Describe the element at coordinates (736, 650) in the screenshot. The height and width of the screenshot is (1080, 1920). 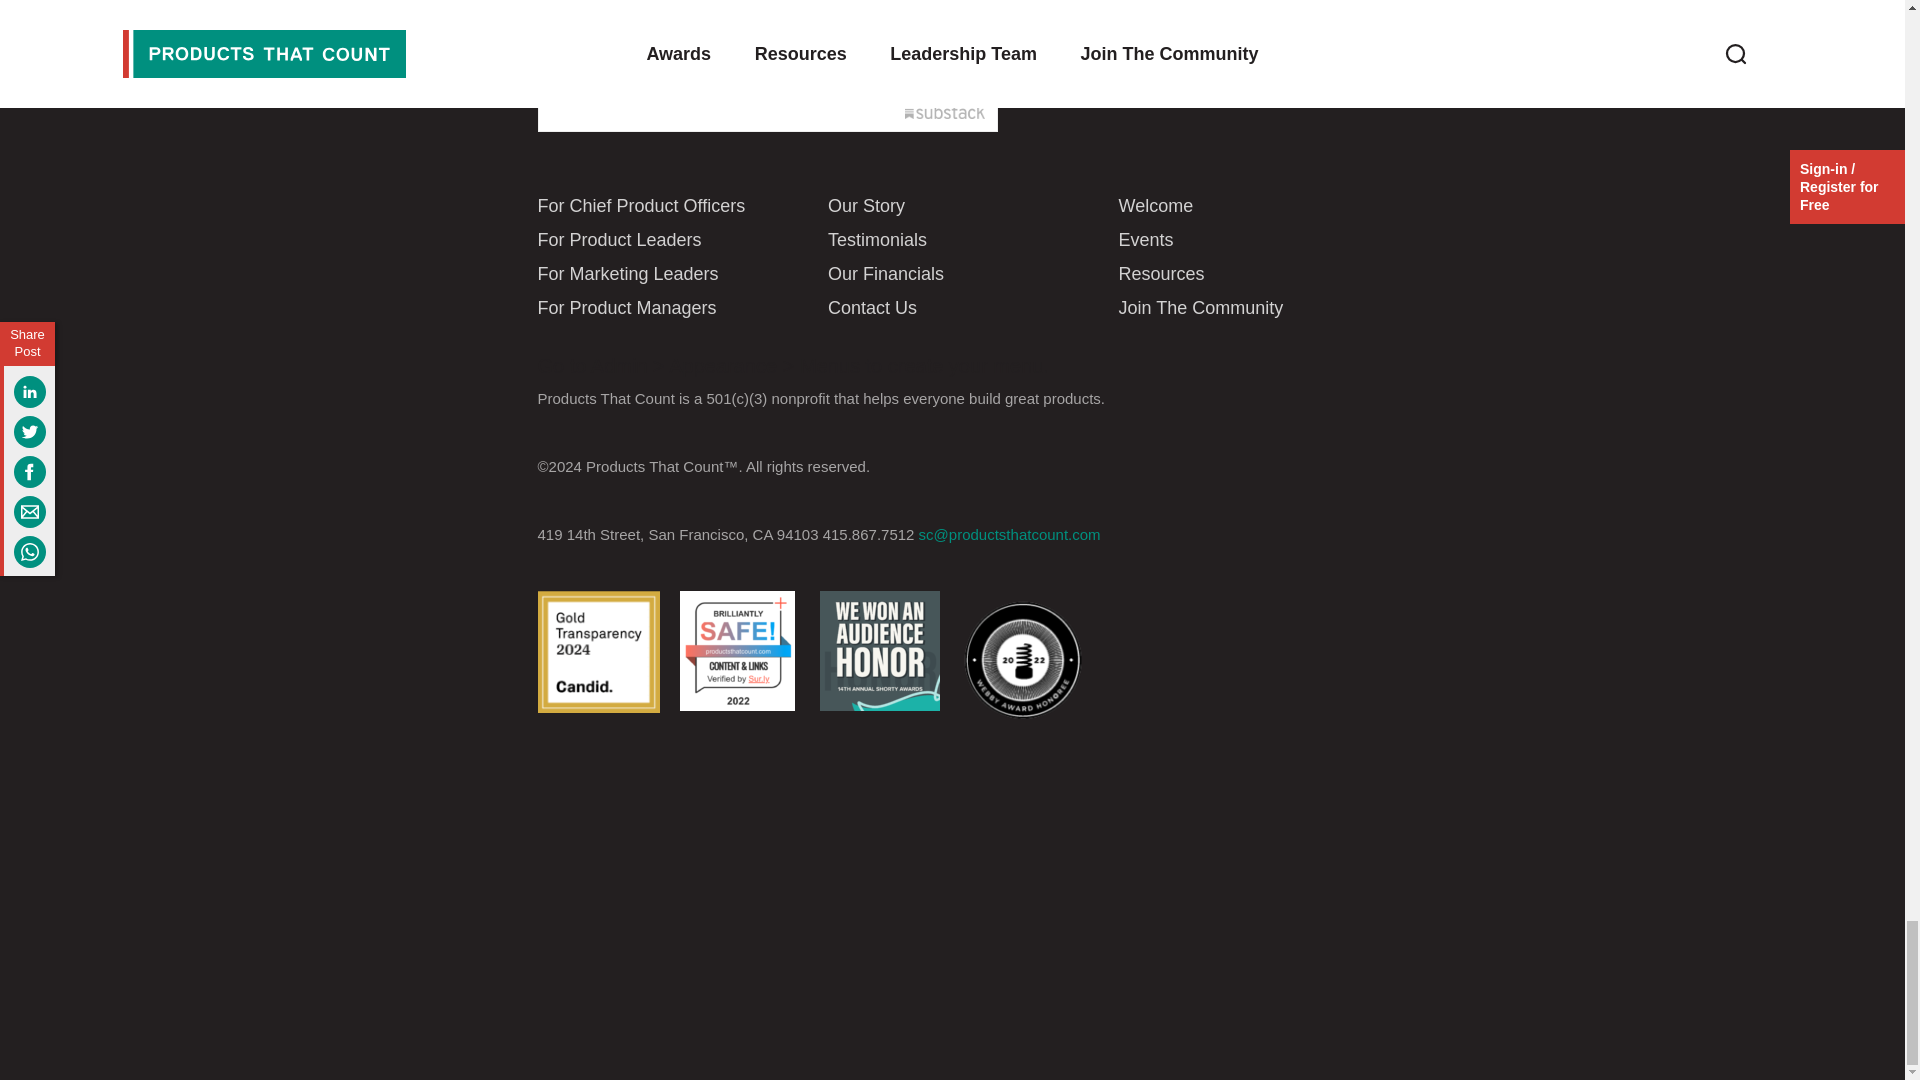
I see `Sur ly badge` at that location.